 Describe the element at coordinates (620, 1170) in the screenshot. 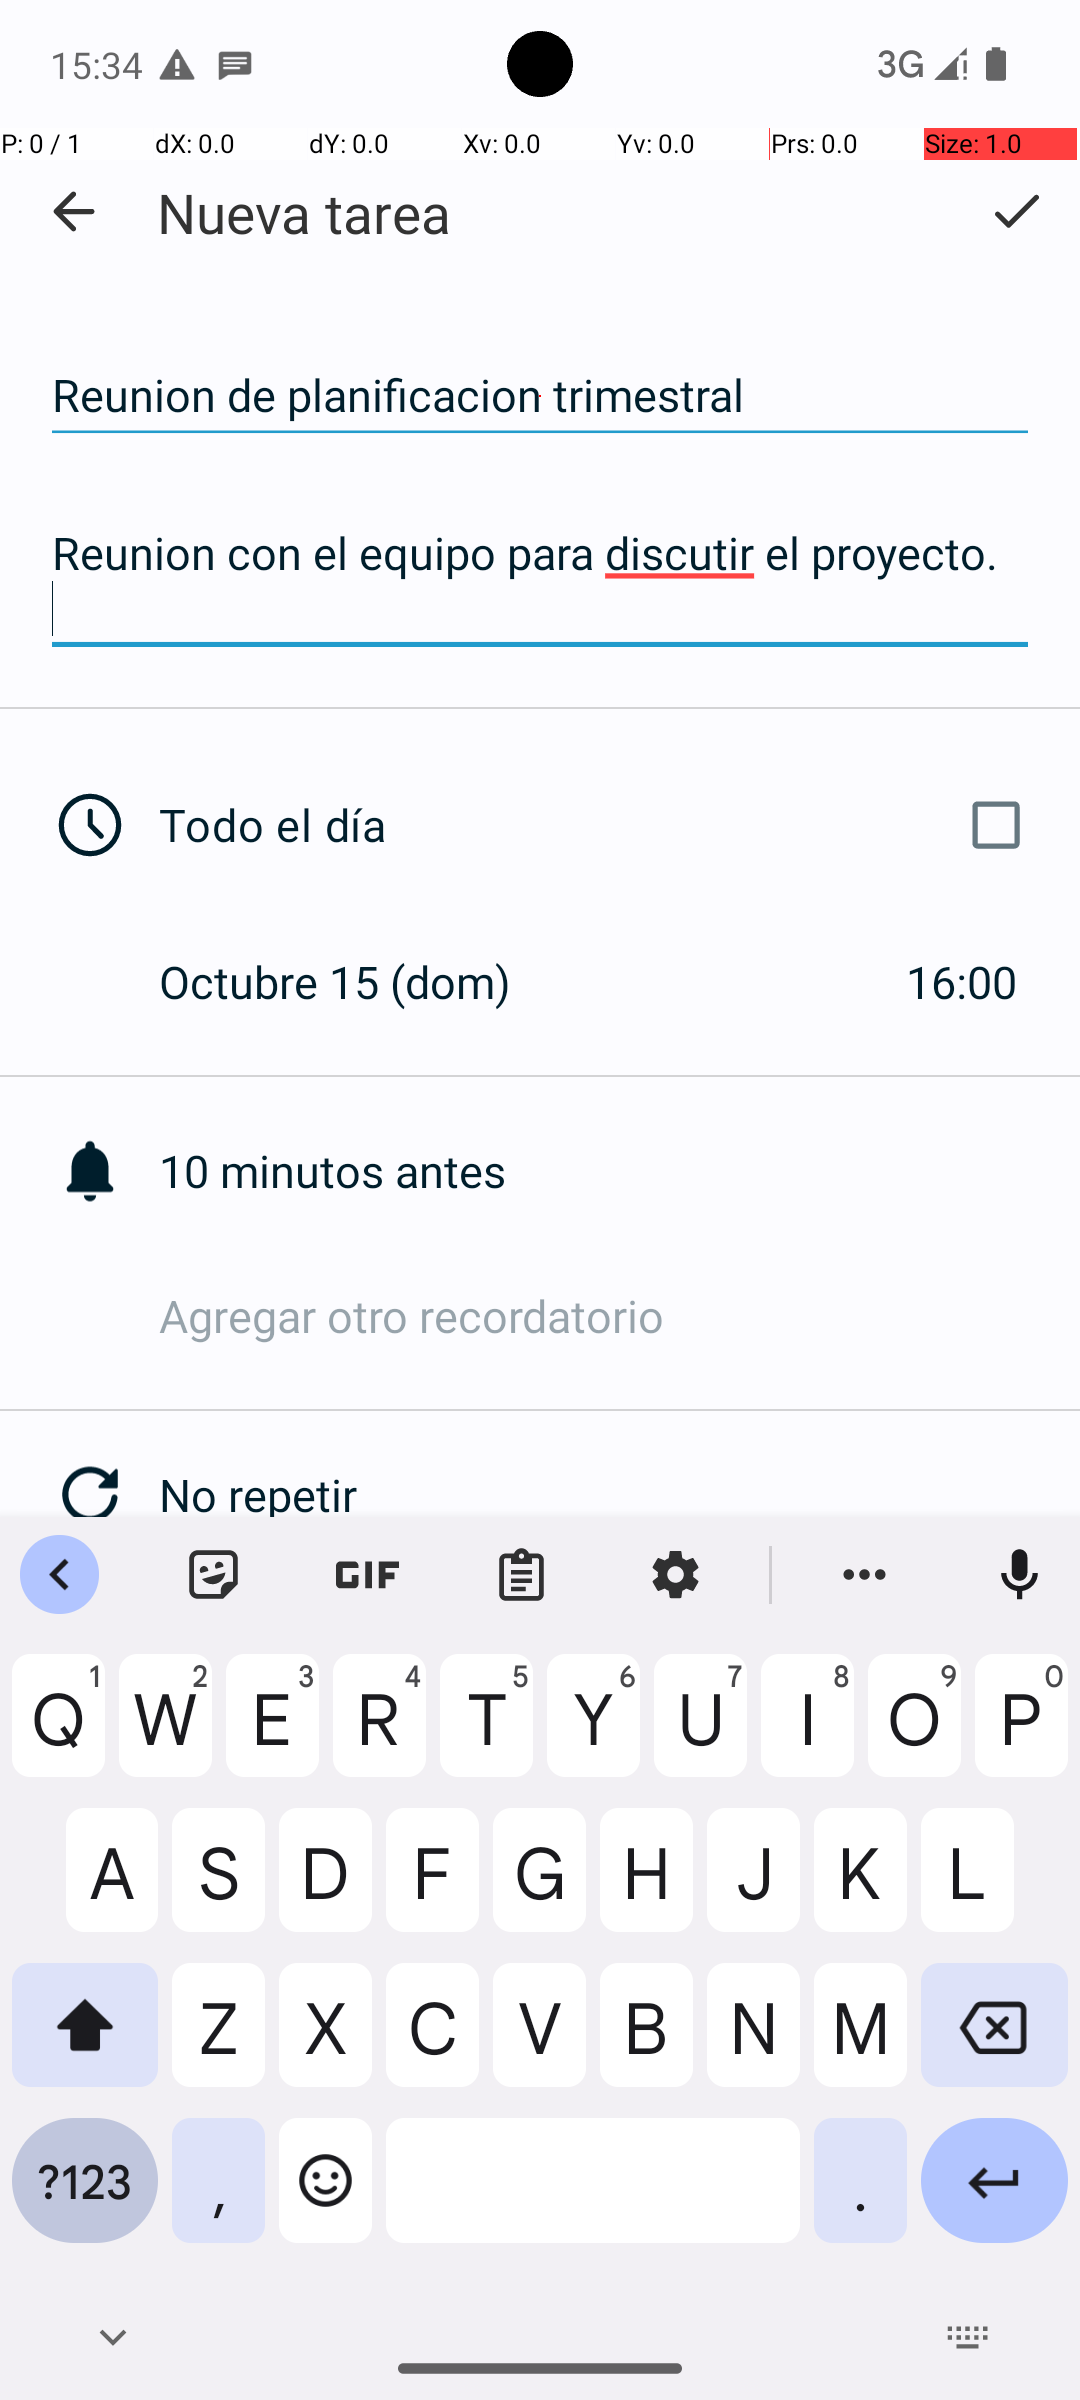

I see `10 minutos antes` at that location.